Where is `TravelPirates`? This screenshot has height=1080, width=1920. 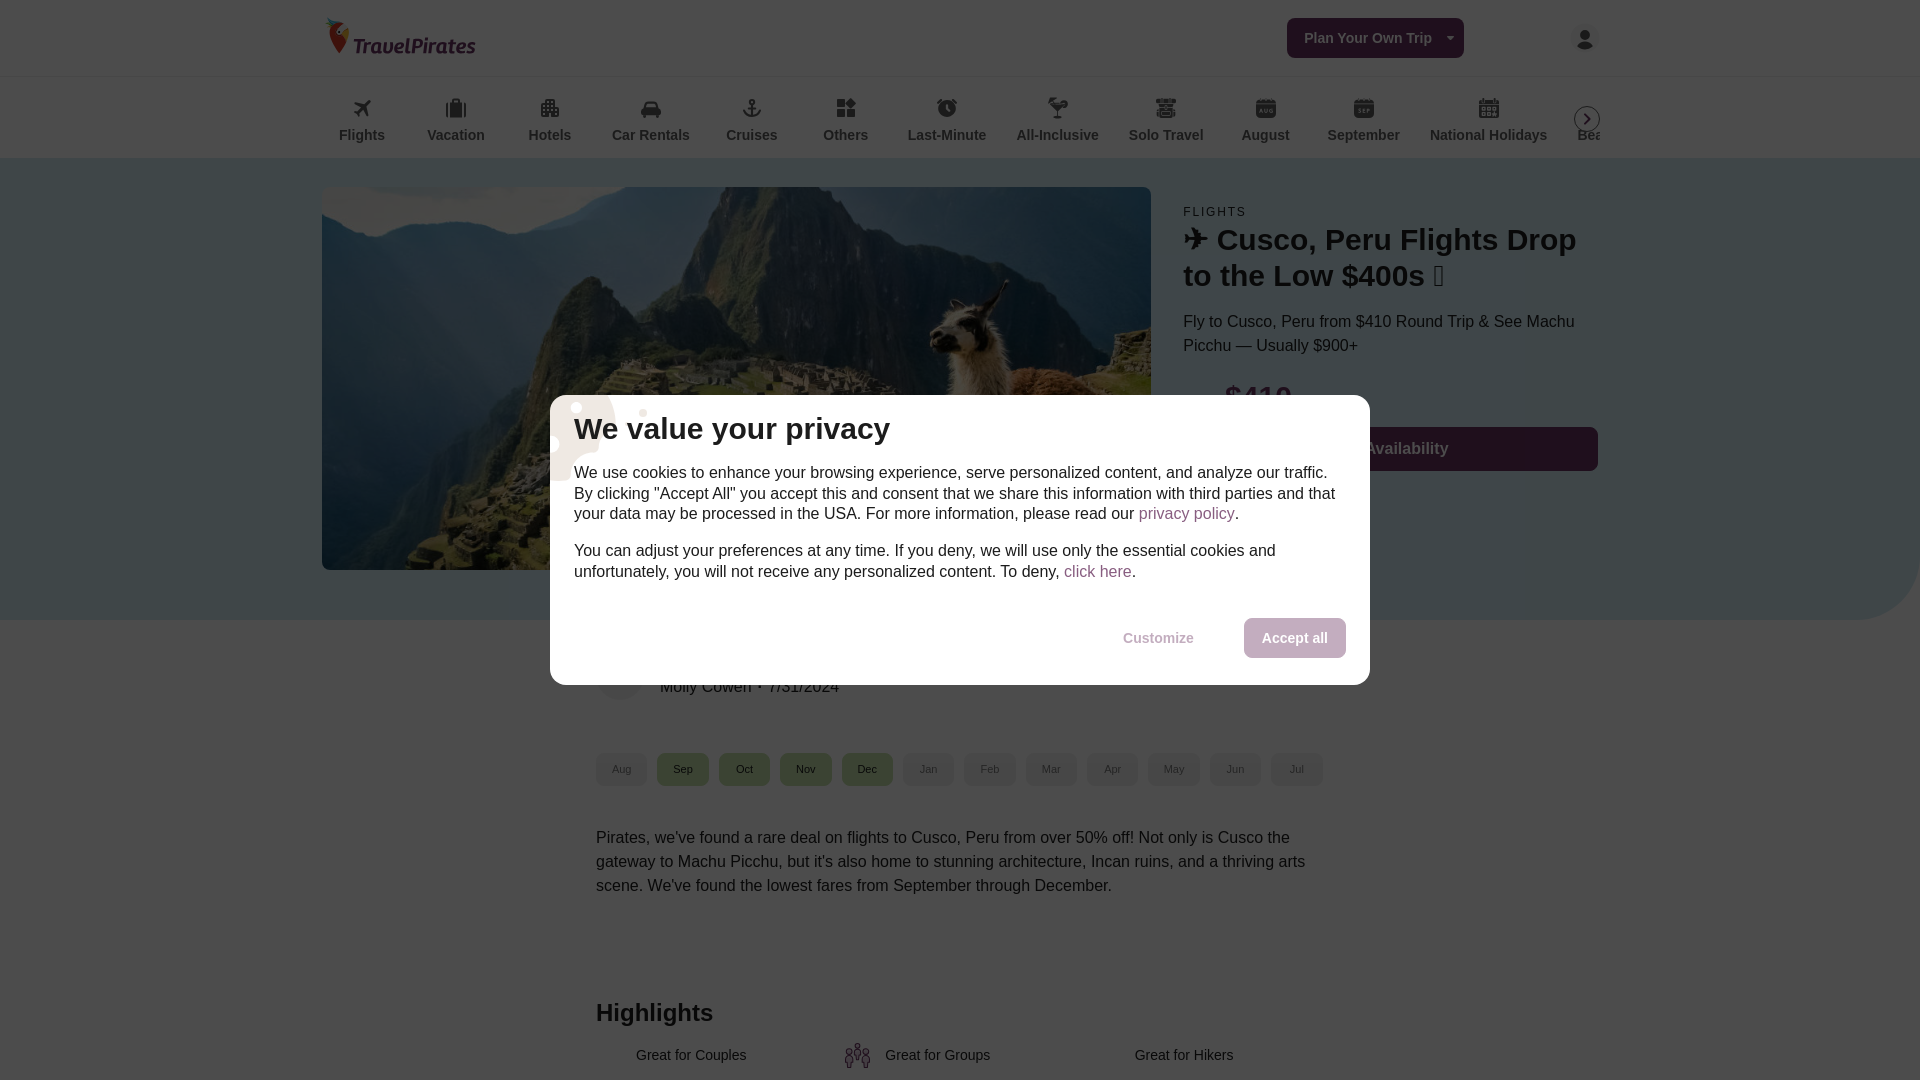
TravelPirates is located at coordinates (404, 37).